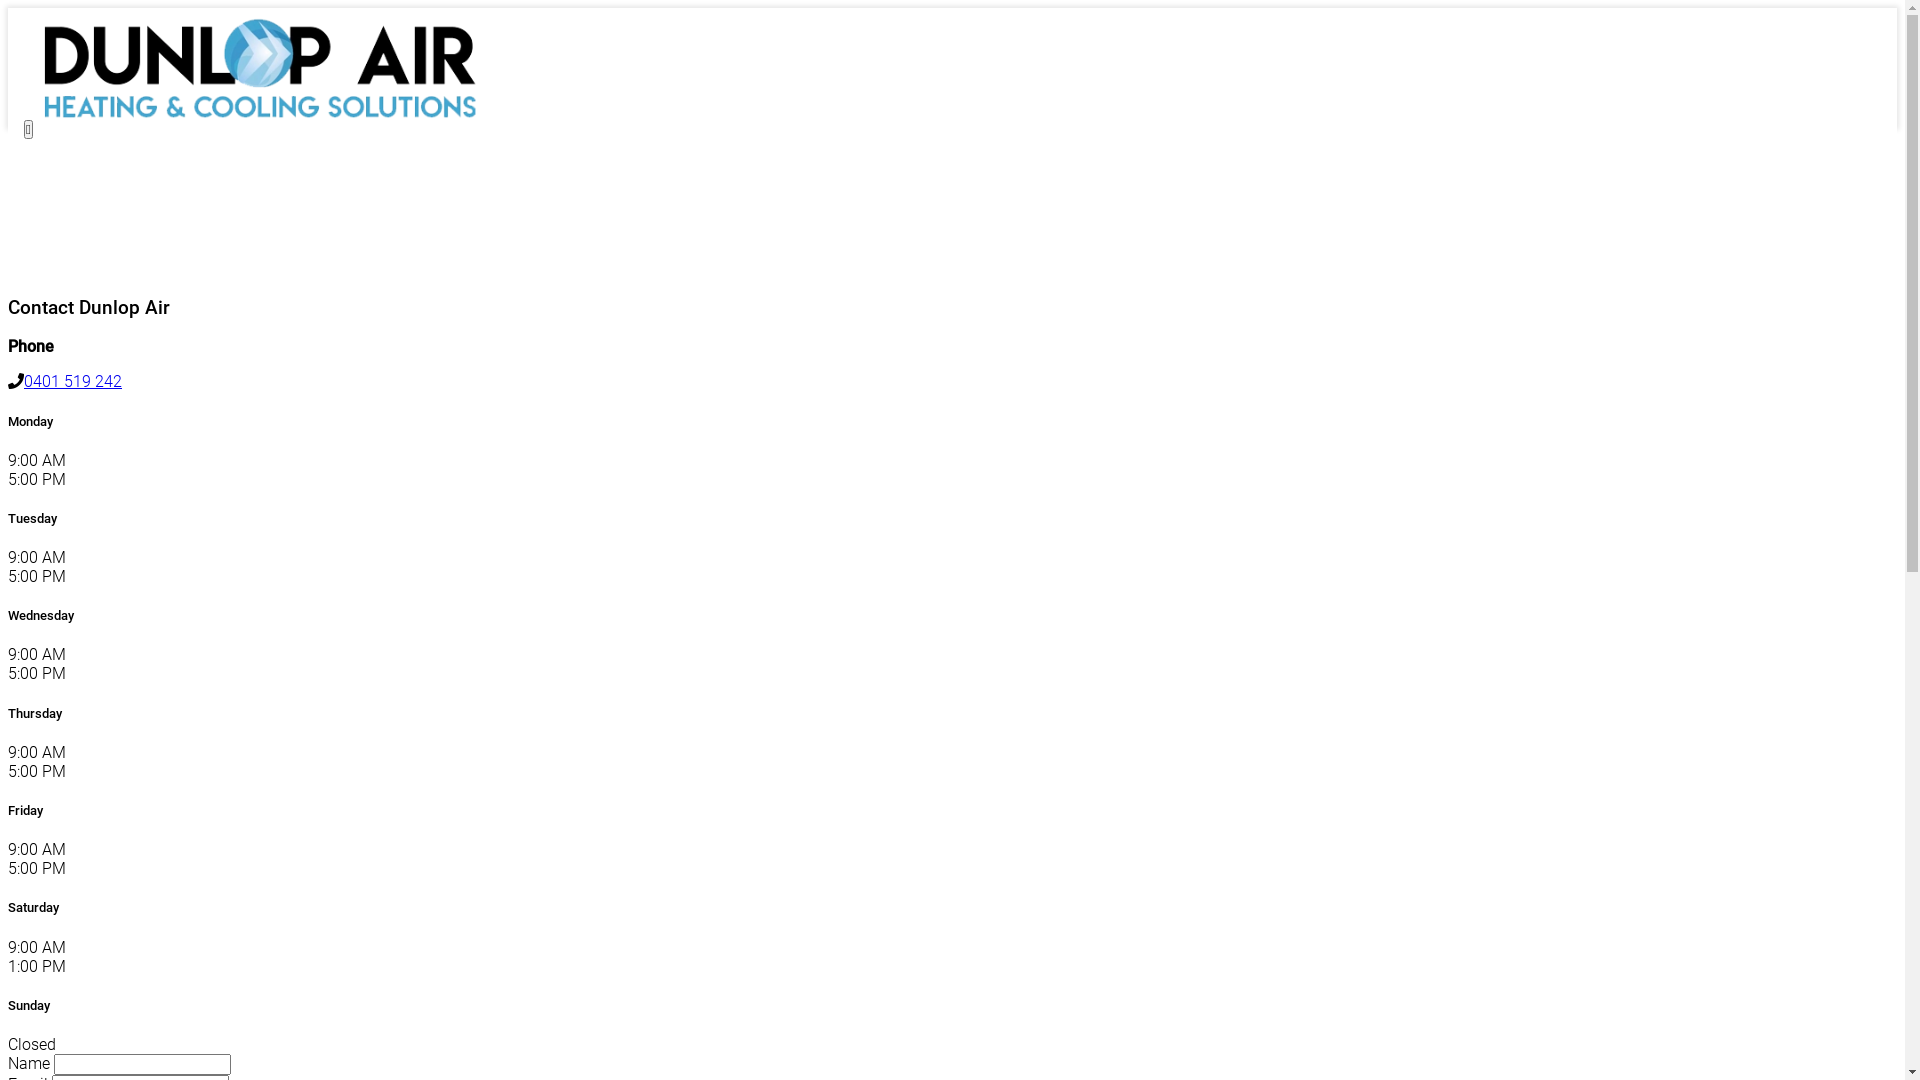 The image size is (1920, 1080). I want to click on Contact Us, so click(972, 222).